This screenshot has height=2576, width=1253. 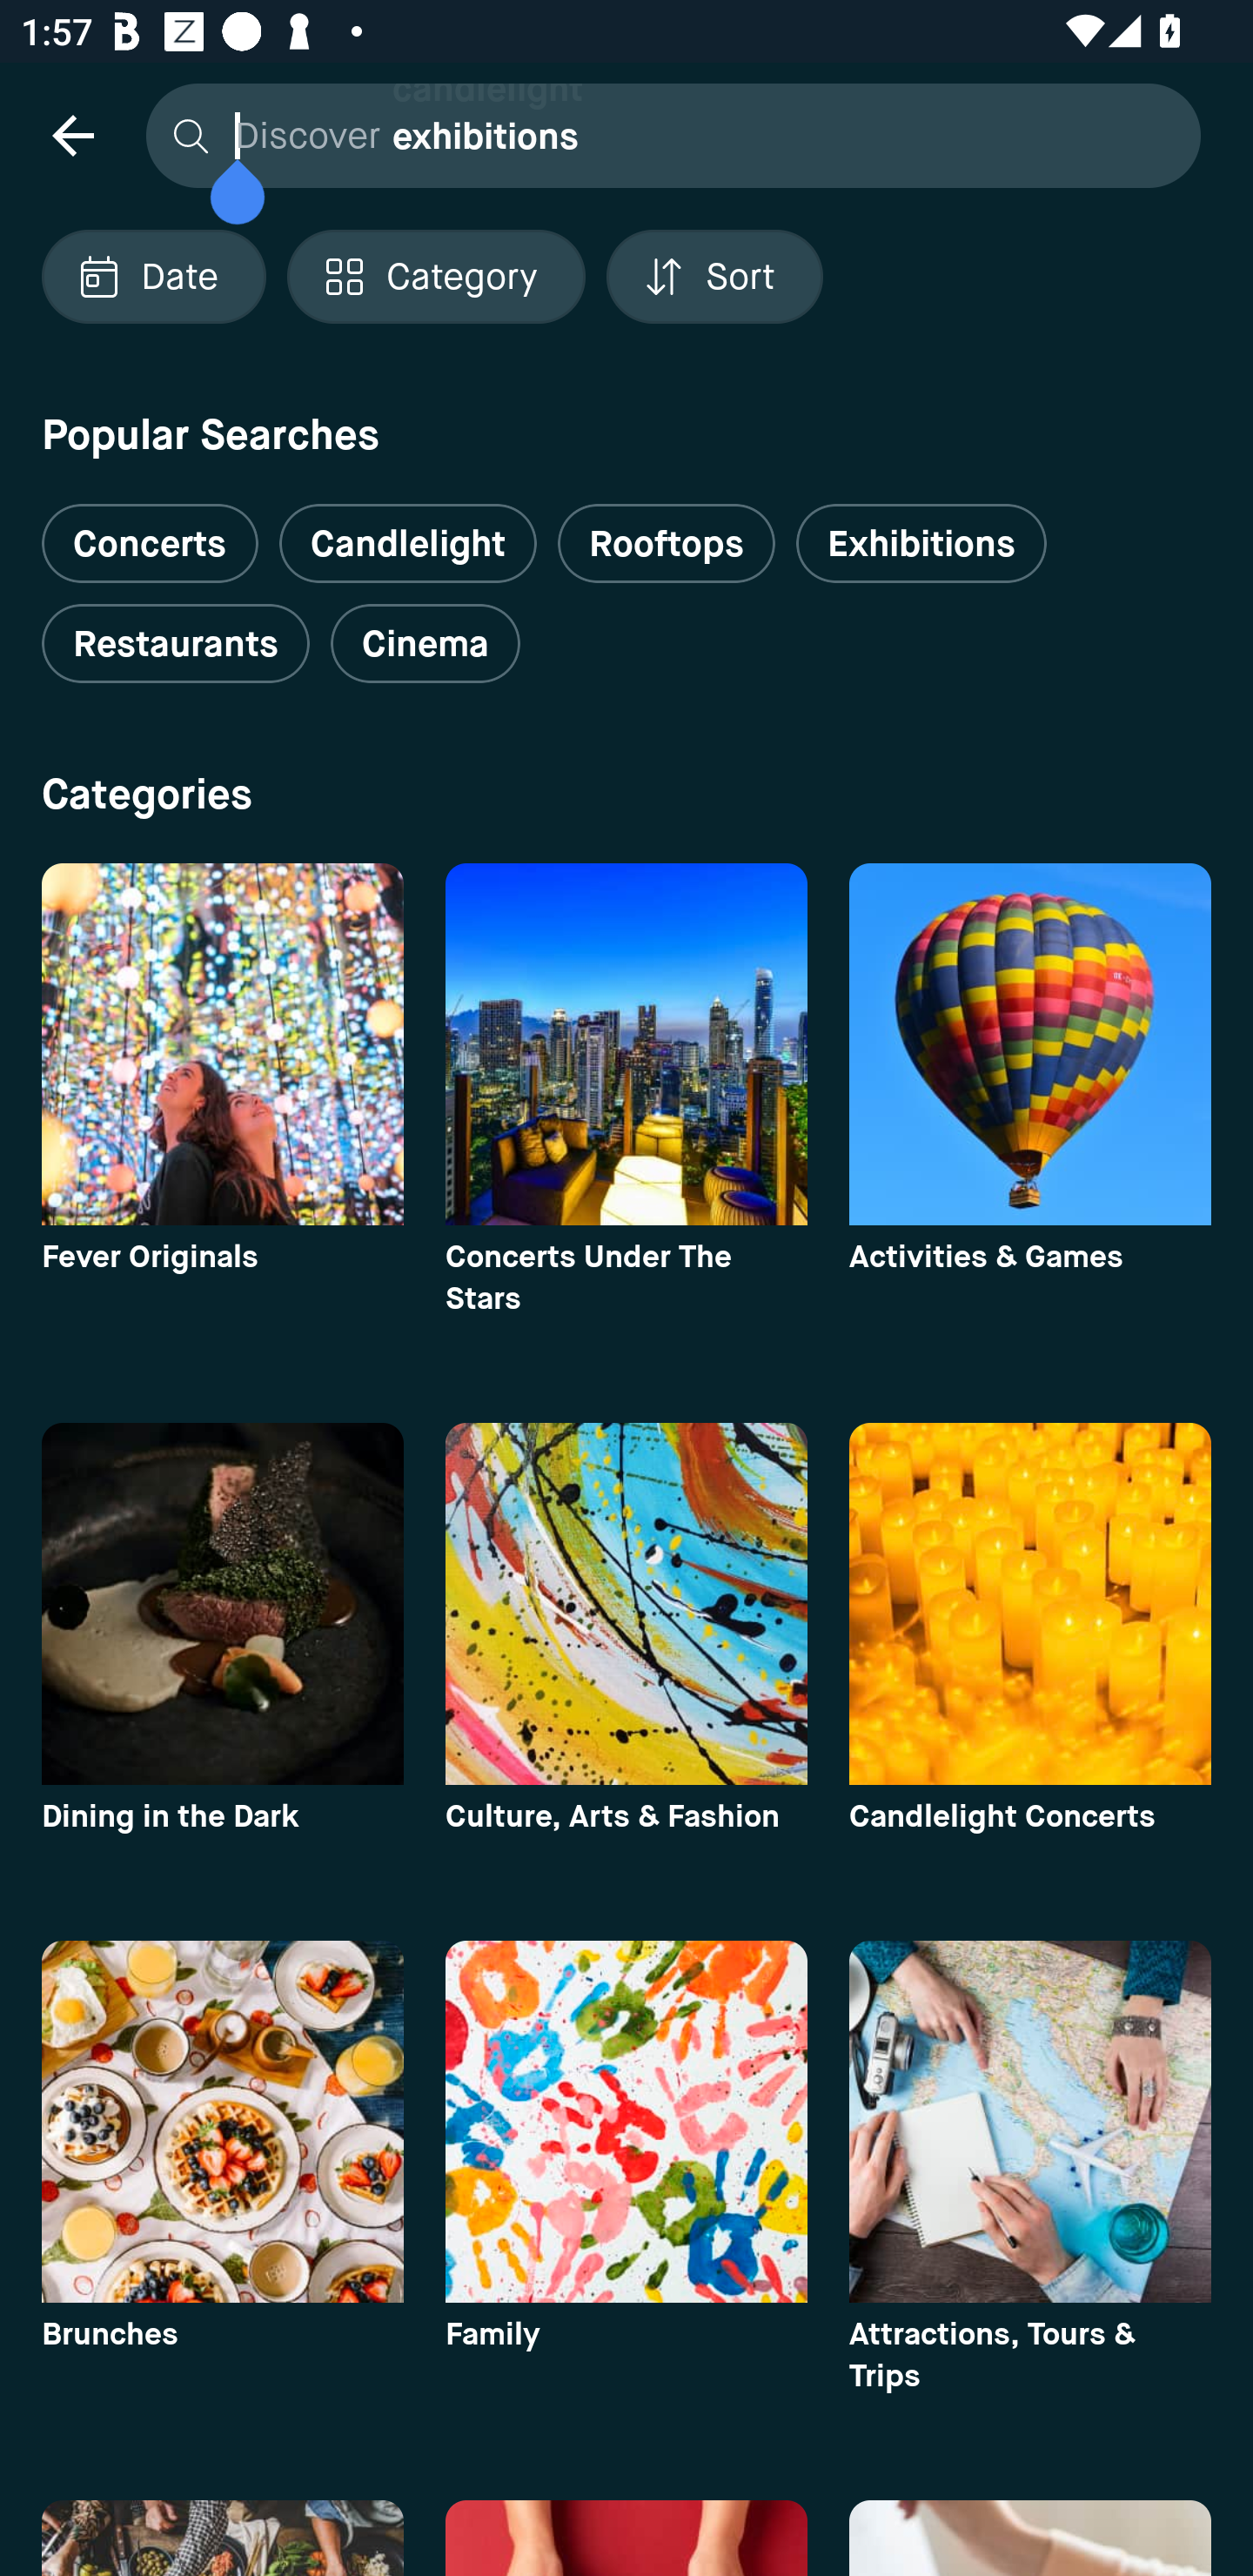 I want to click on Localized description Sort, so click(x=714, y=277).